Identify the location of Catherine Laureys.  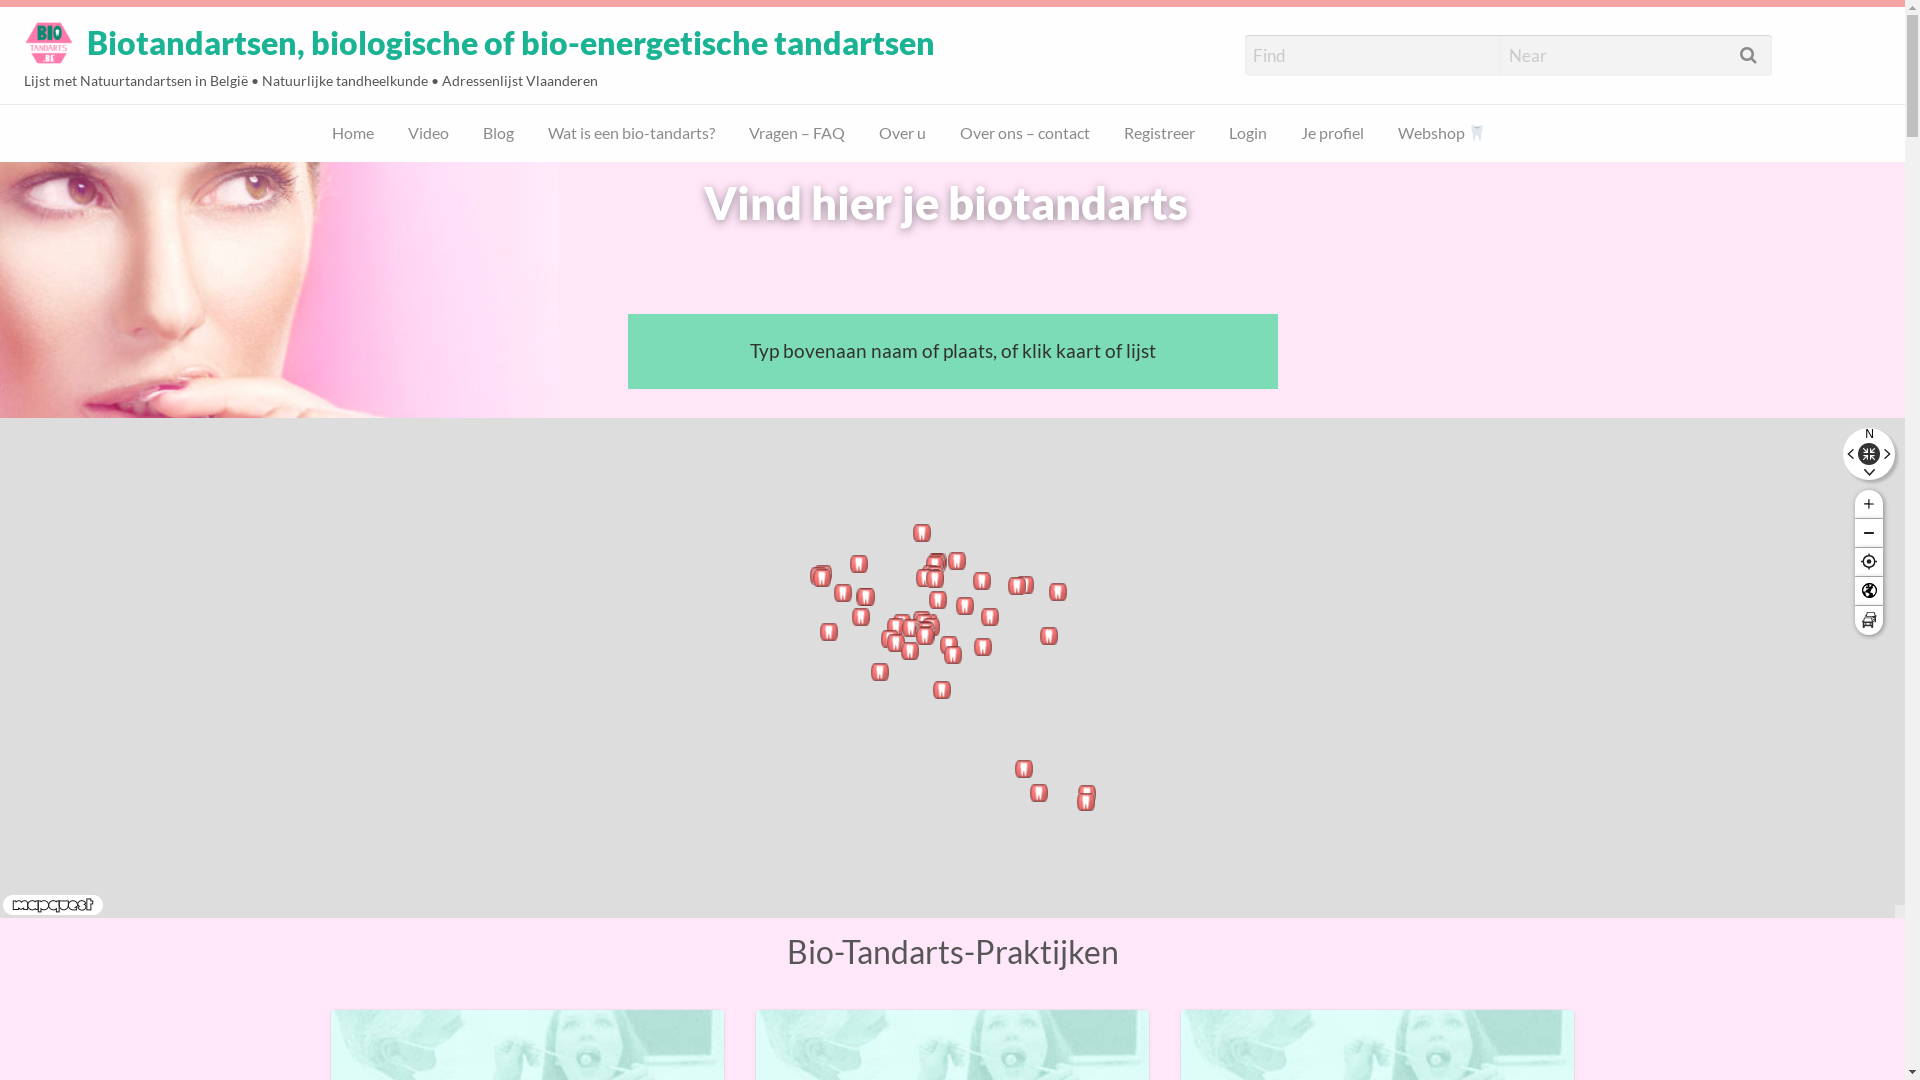
(926, 635).